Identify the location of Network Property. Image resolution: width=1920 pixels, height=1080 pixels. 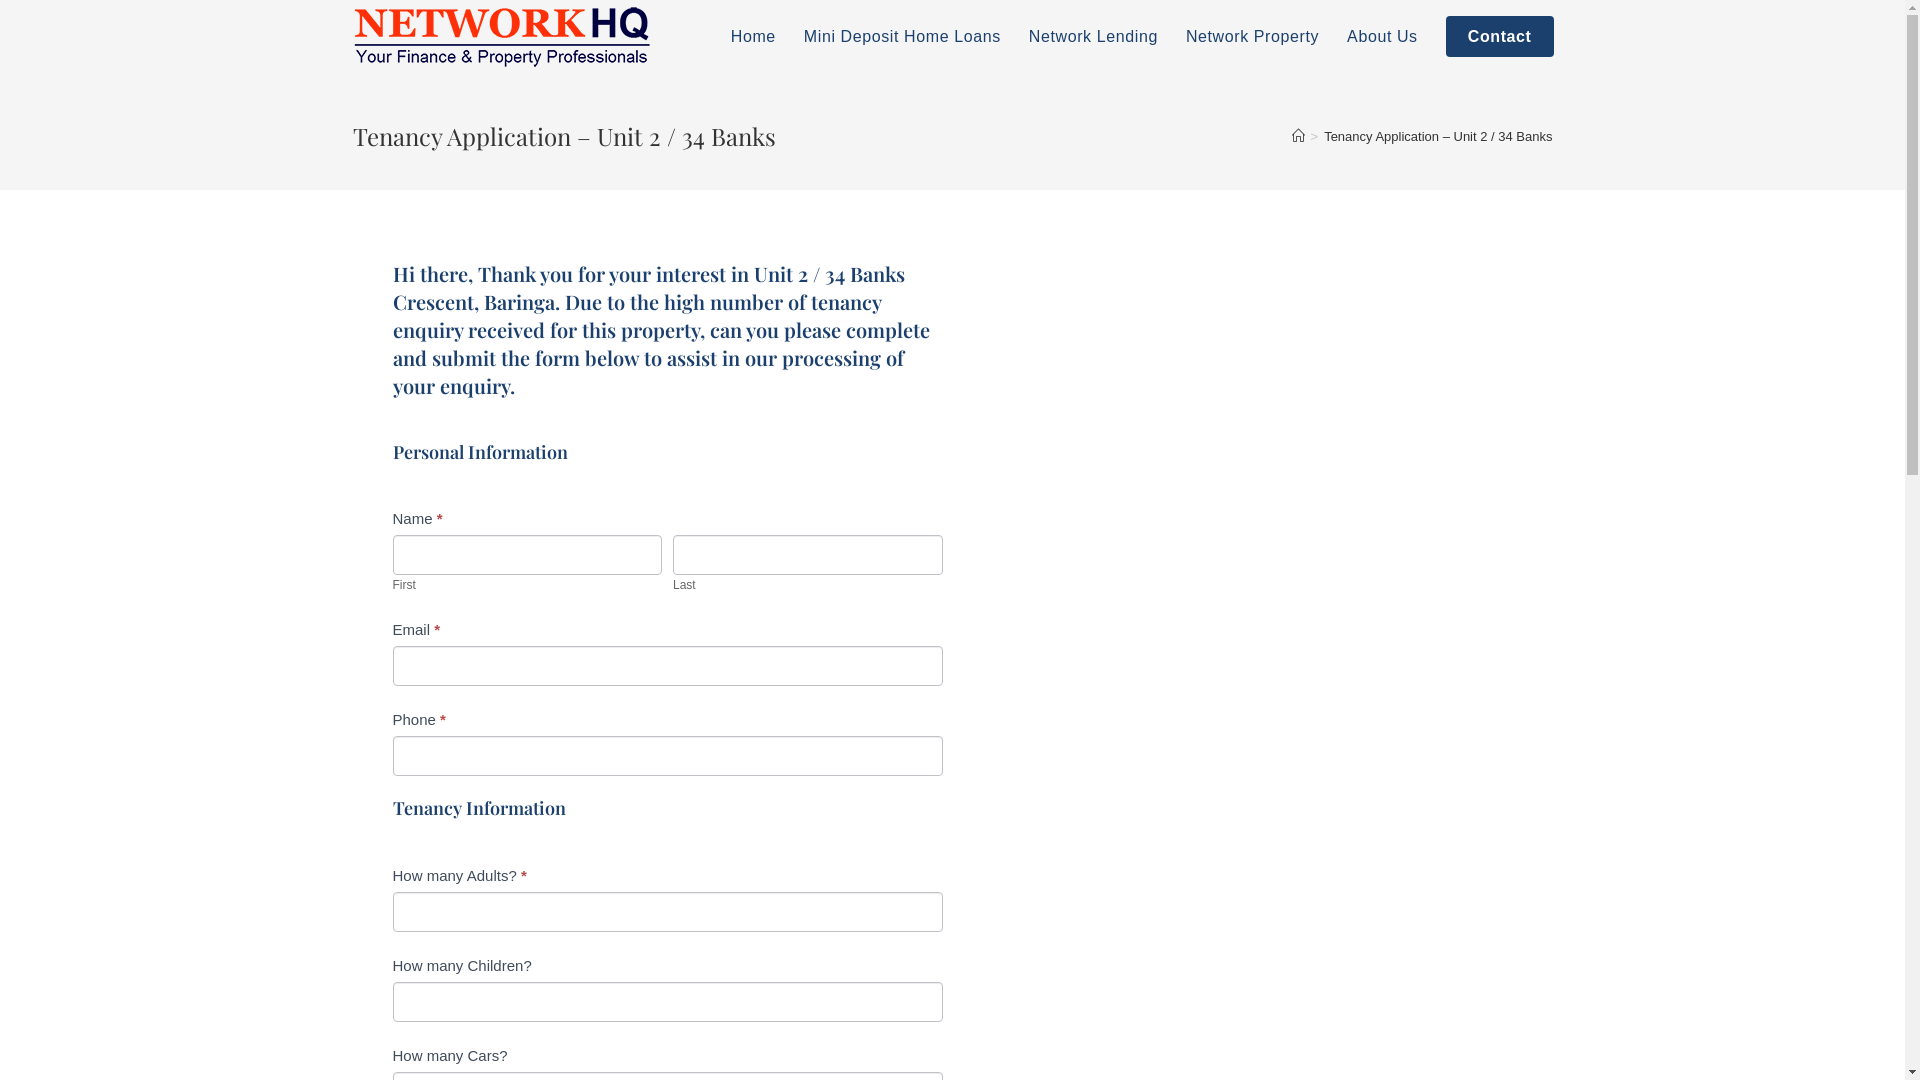
(1252, 37).